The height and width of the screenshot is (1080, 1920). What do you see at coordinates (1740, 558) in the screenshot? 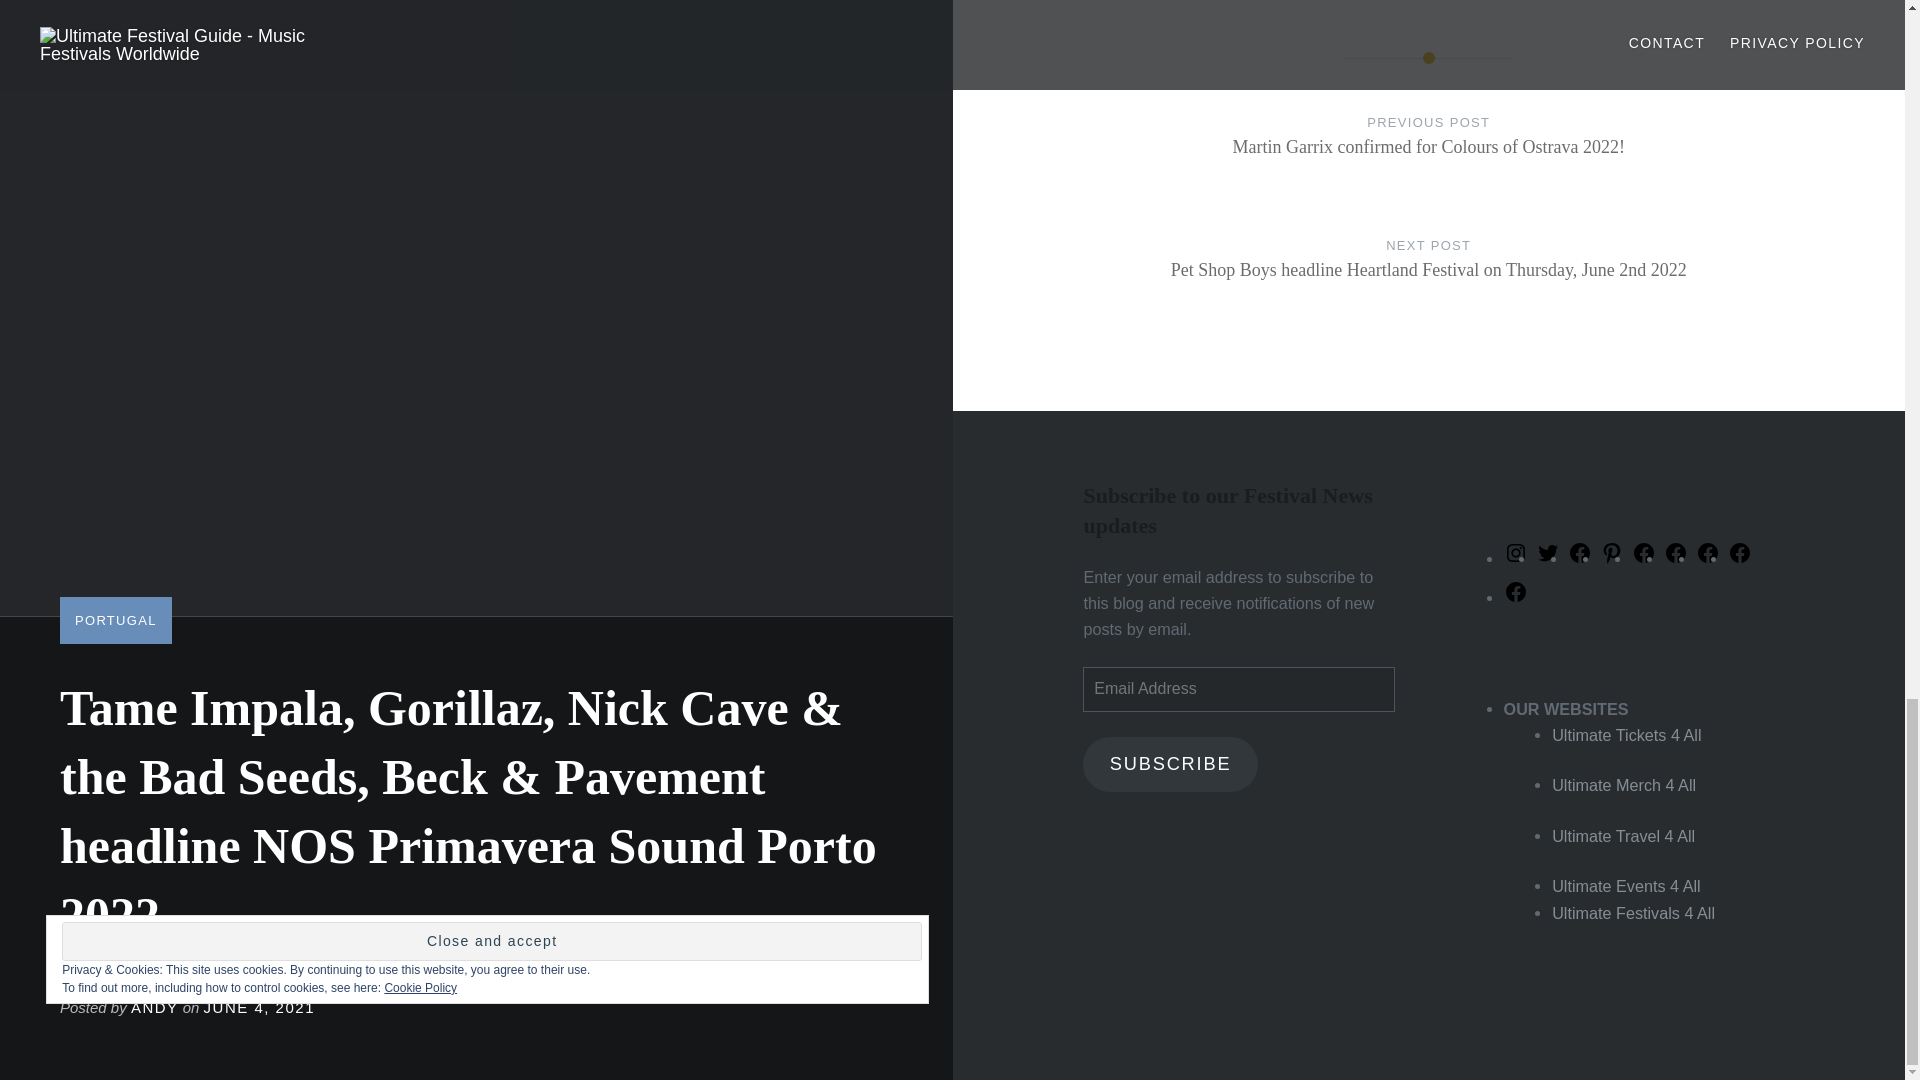
I see `Facebook` at bounding box center [1740, 558].